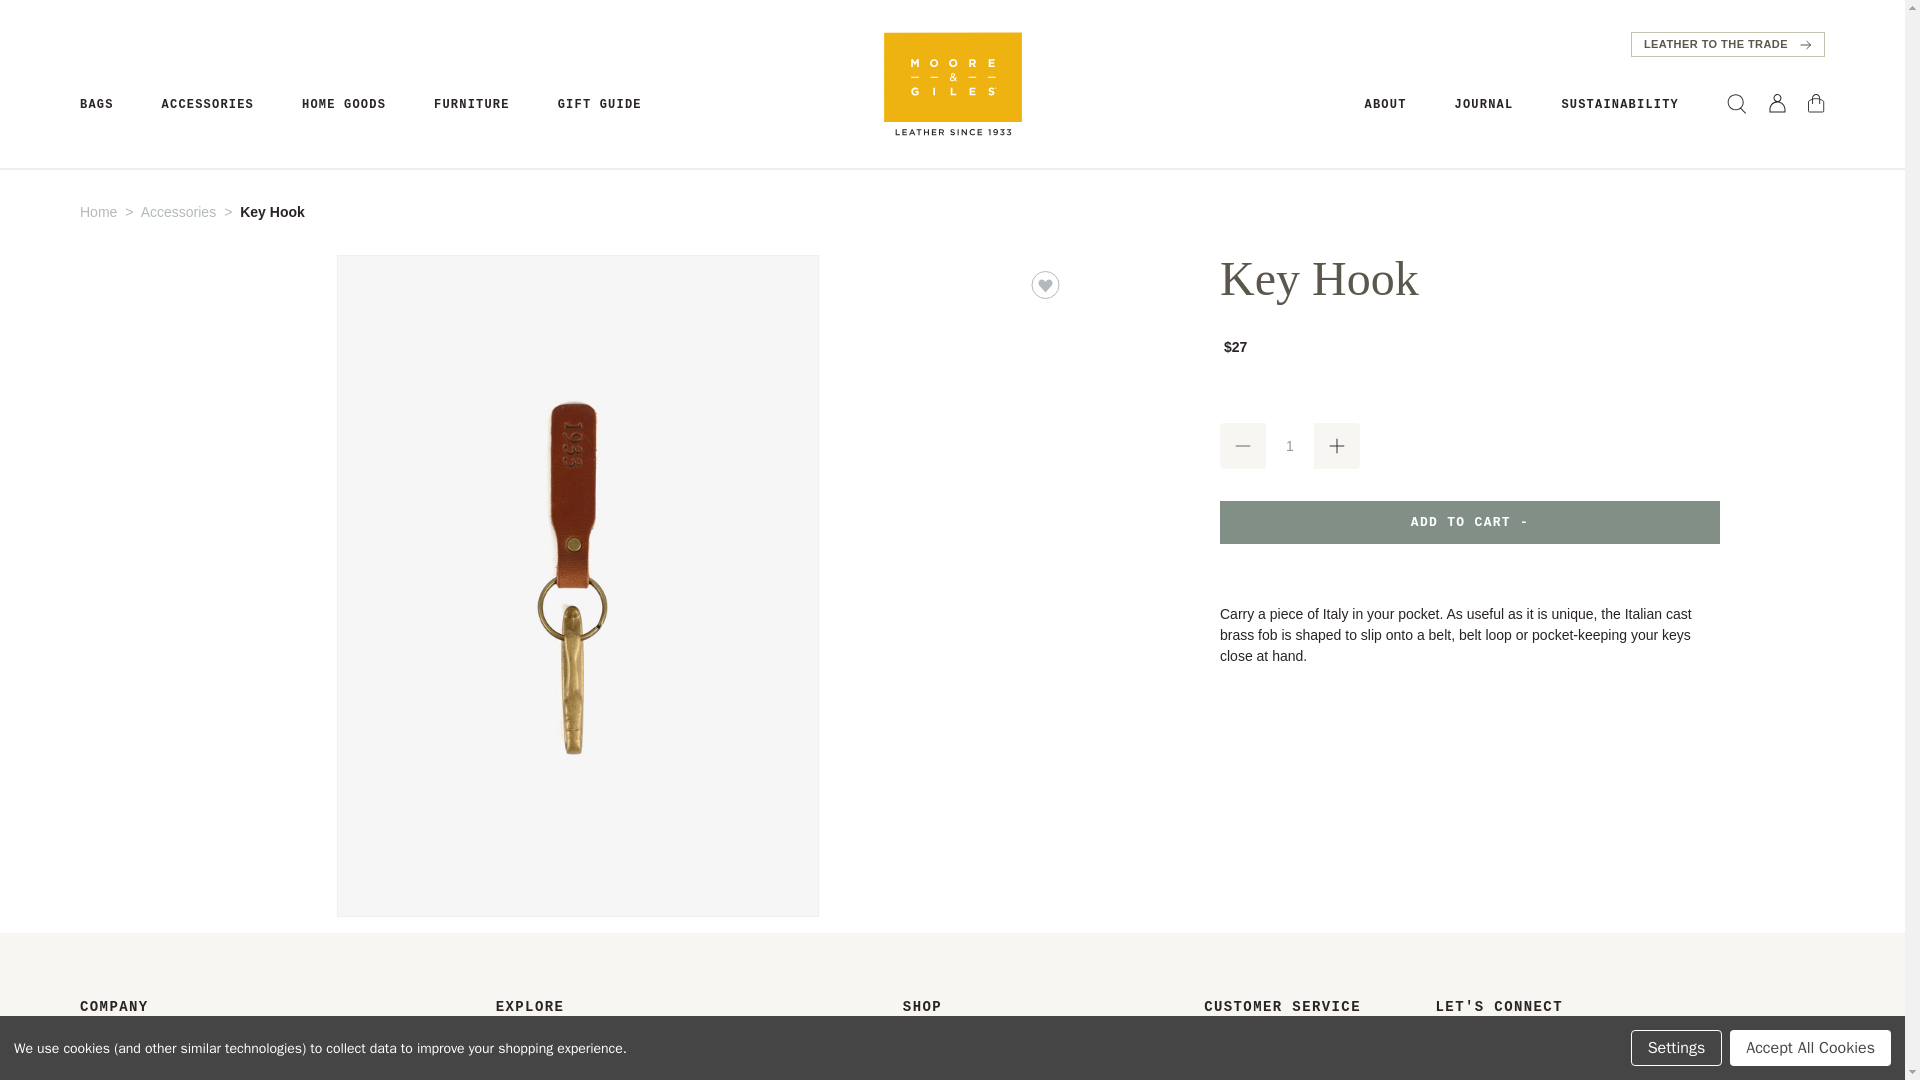 The height and width of the screenshot is (1080, 1920). I want to click on BAGS, so click(96, 105).